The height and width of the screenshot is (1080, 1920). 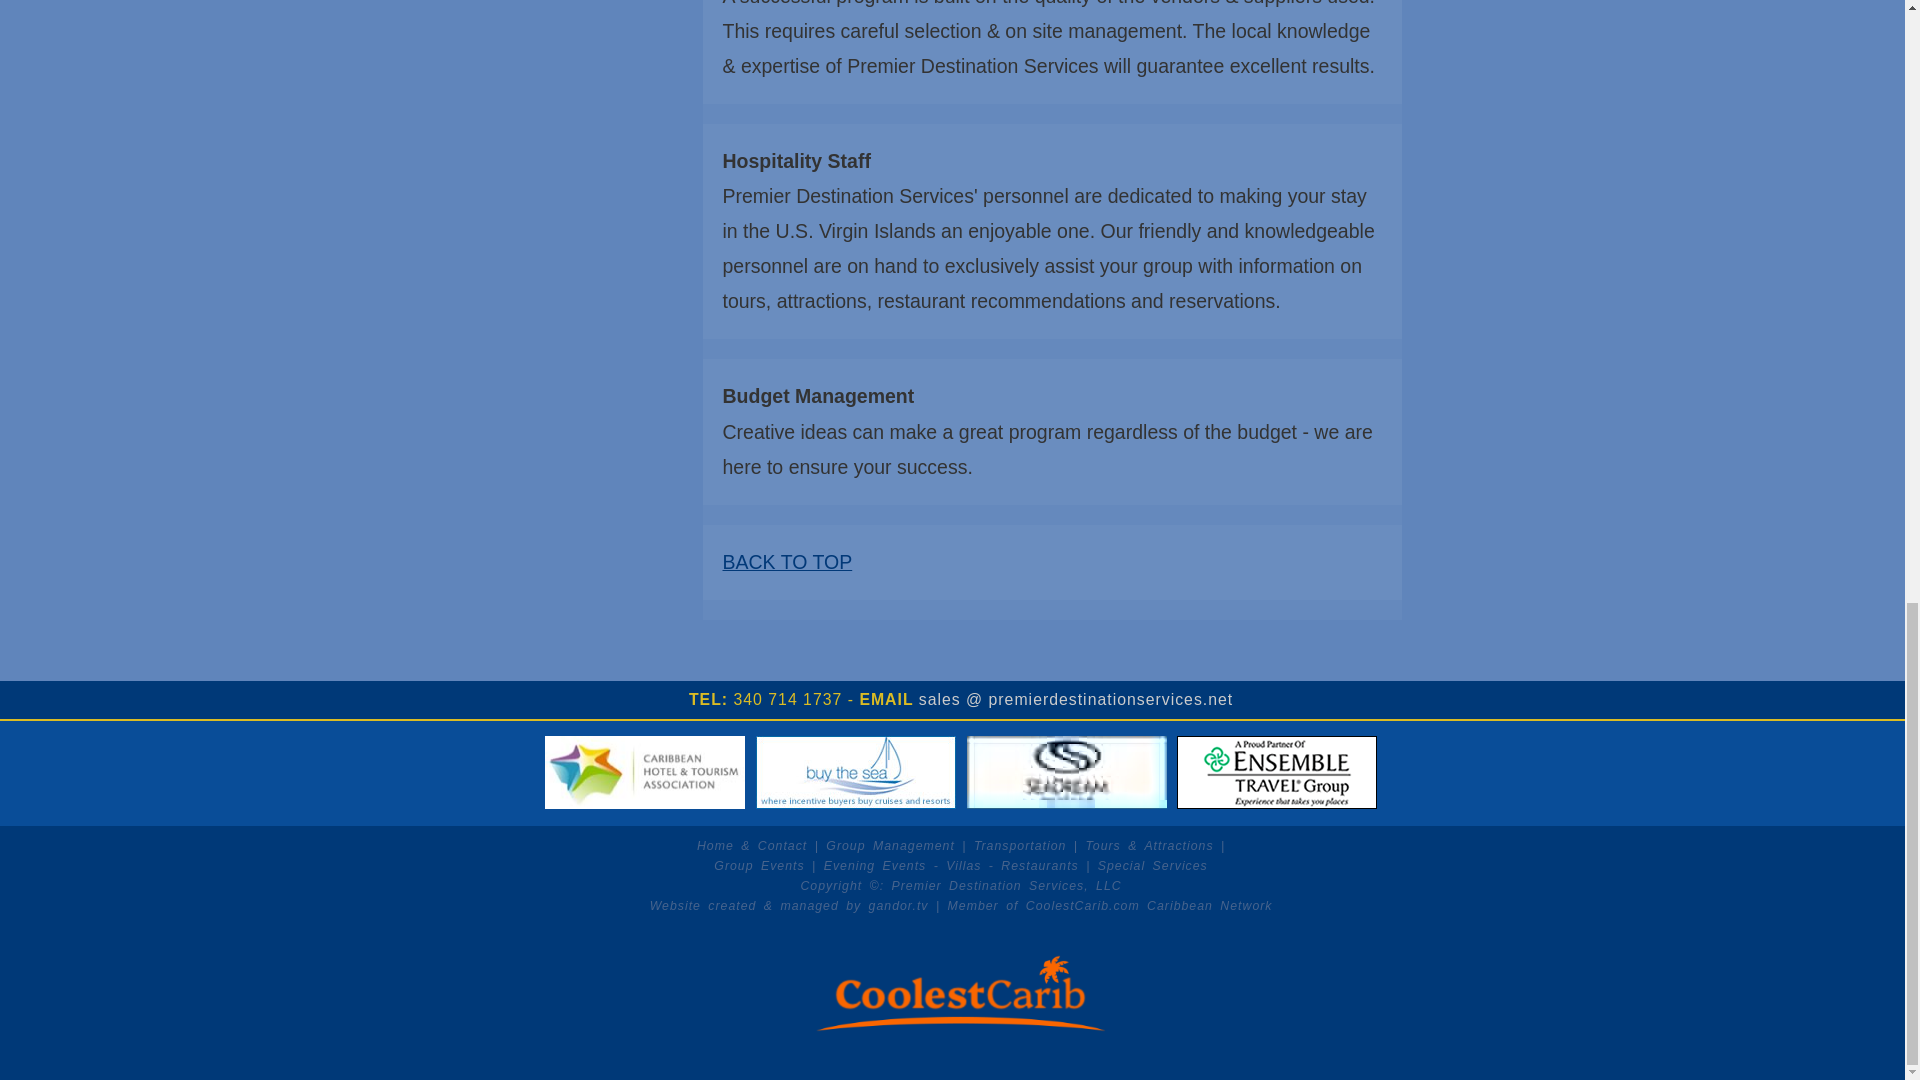 What do you see at coordinates (1152, 860) in the screenshot?
I see `Special Services` at bounding box center [1152, 860].